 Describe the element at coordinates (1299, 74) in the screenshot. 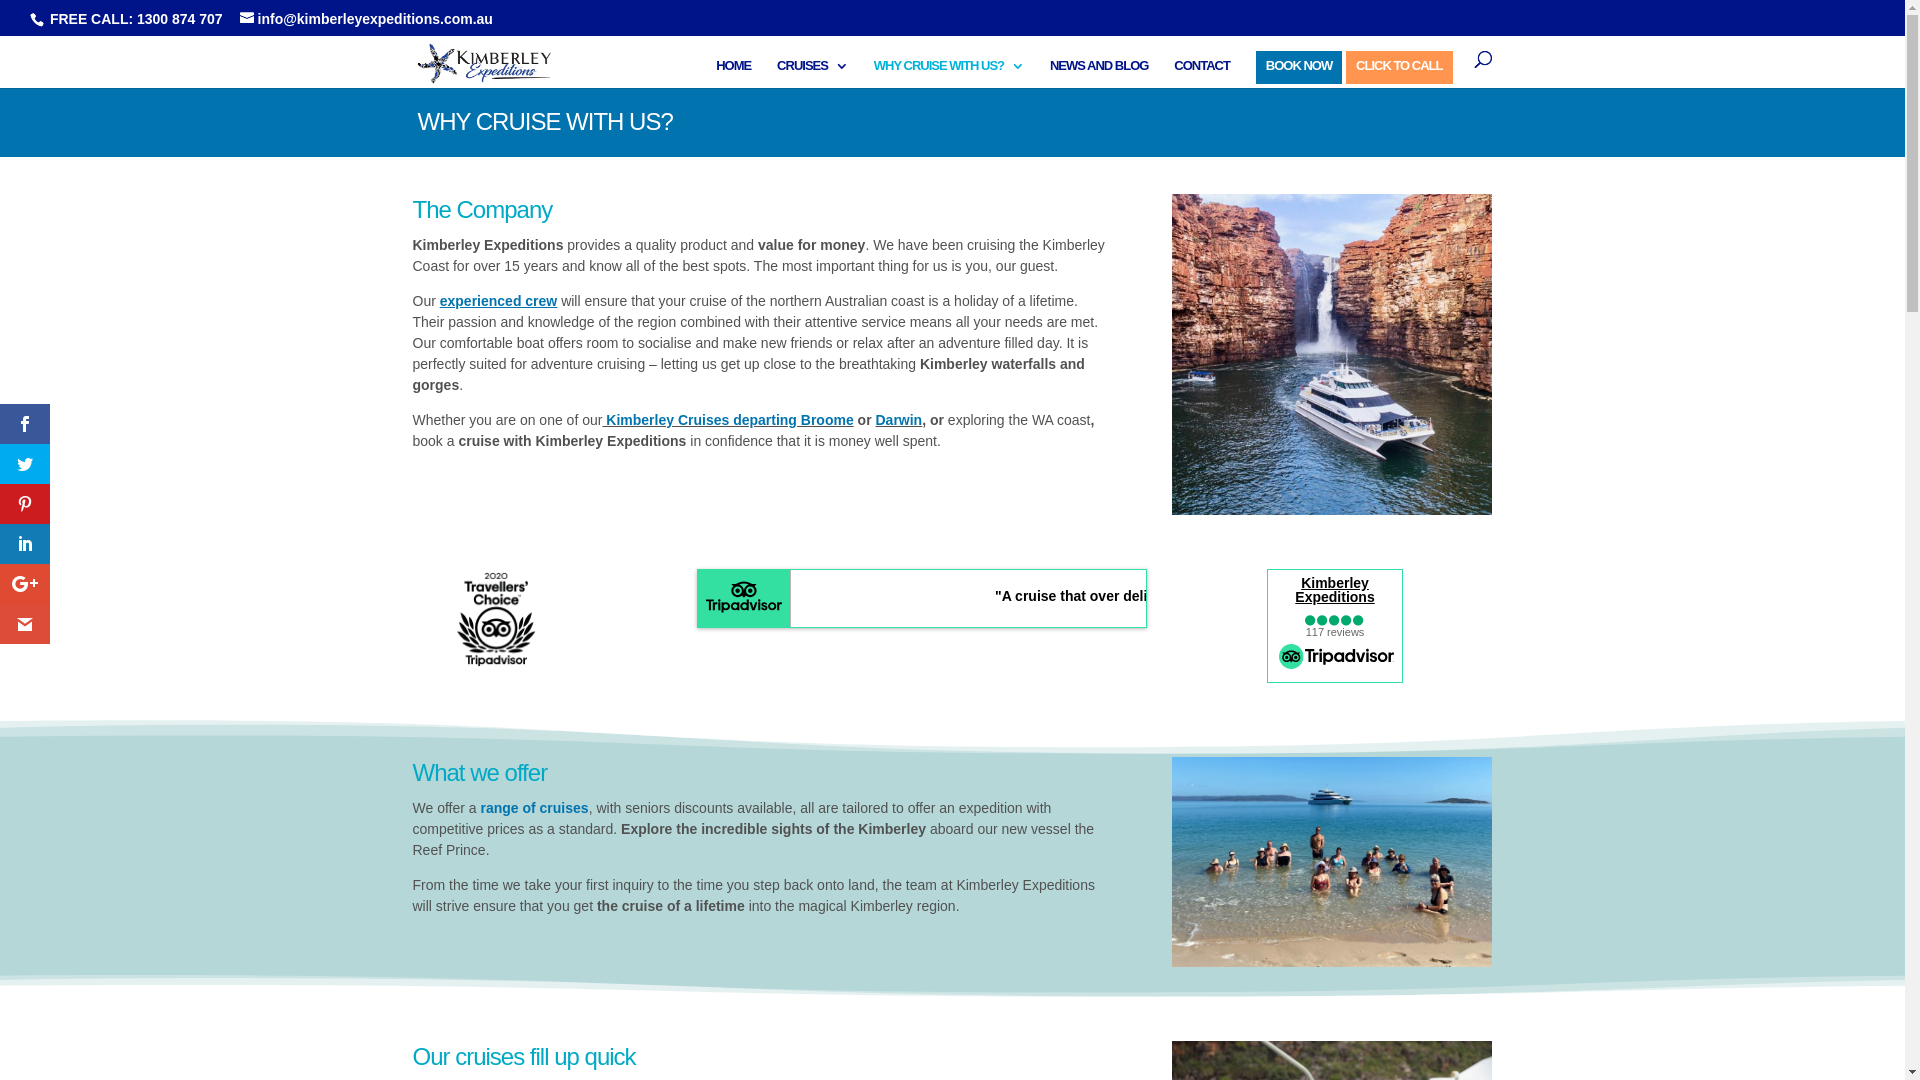

I see `BOOK NOW` at that location.